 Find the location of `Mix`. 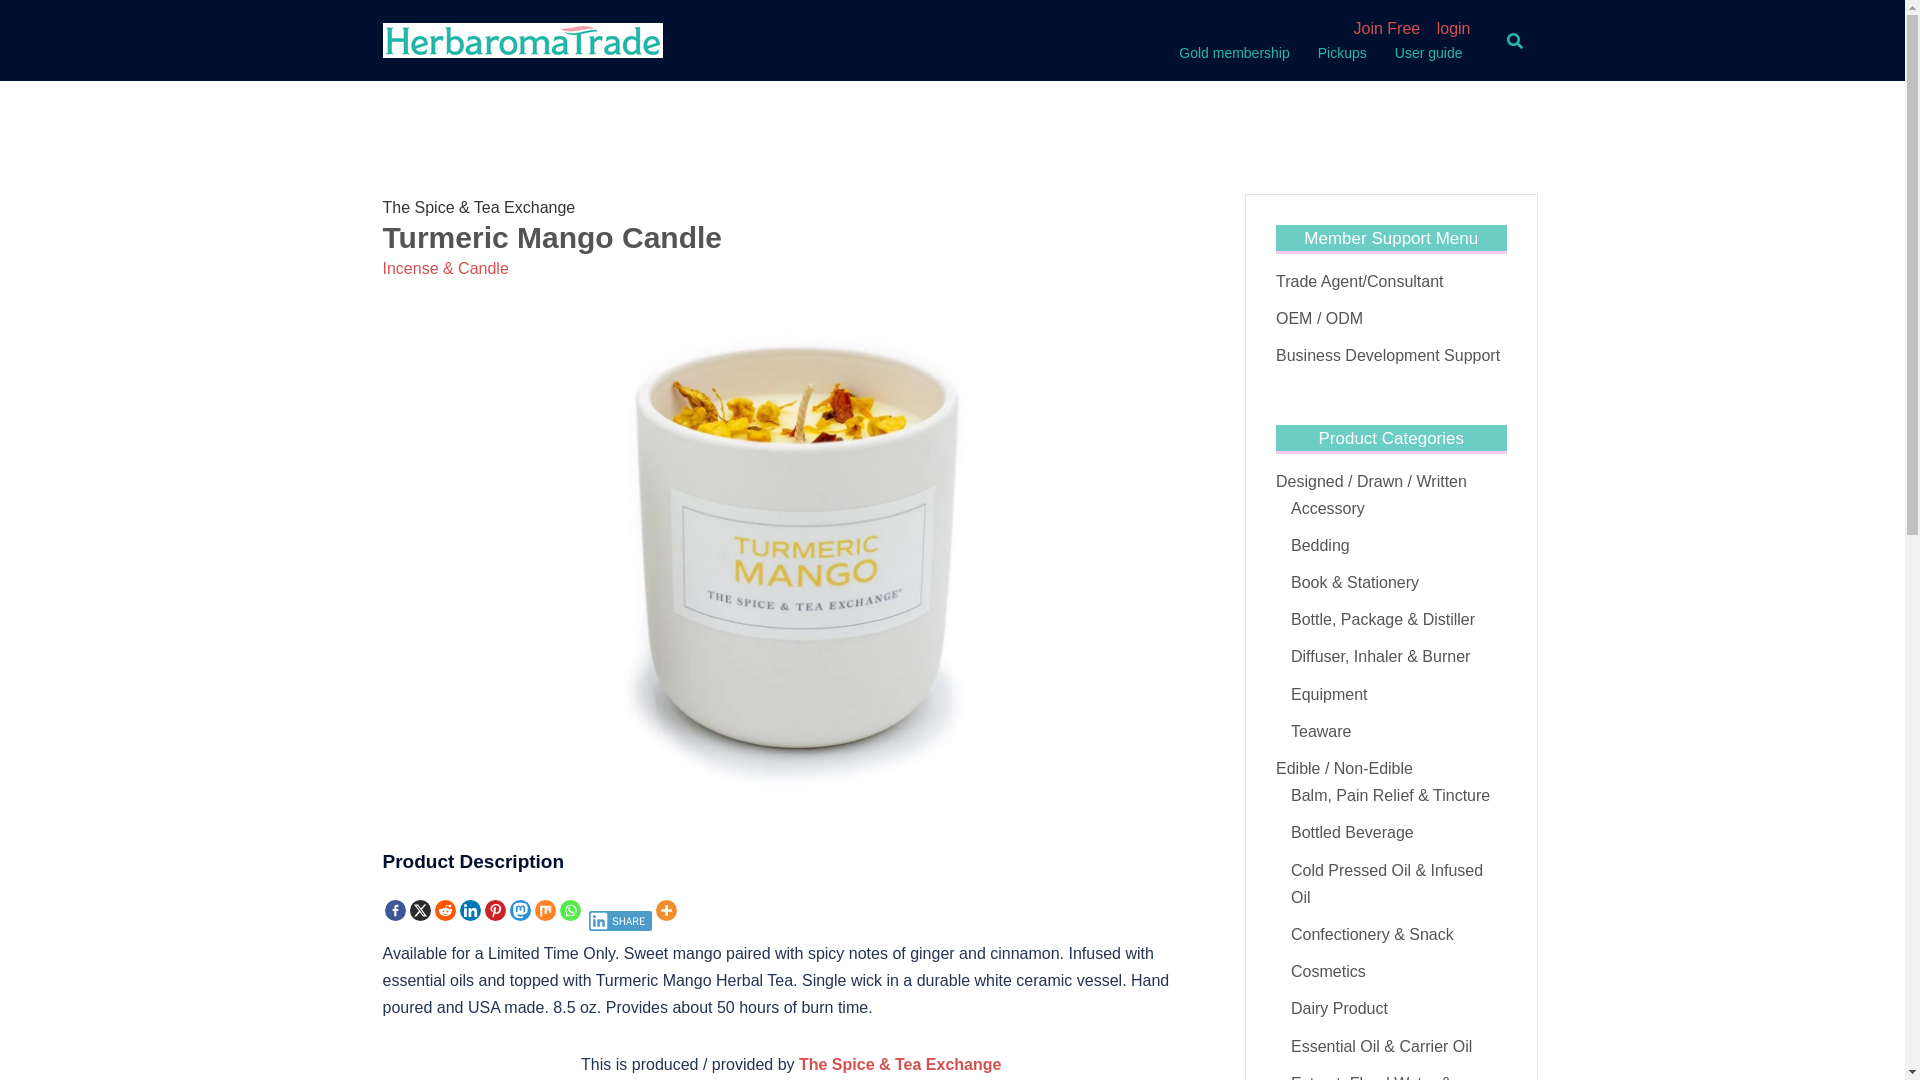

Mix is located at coordinates (544, 910).